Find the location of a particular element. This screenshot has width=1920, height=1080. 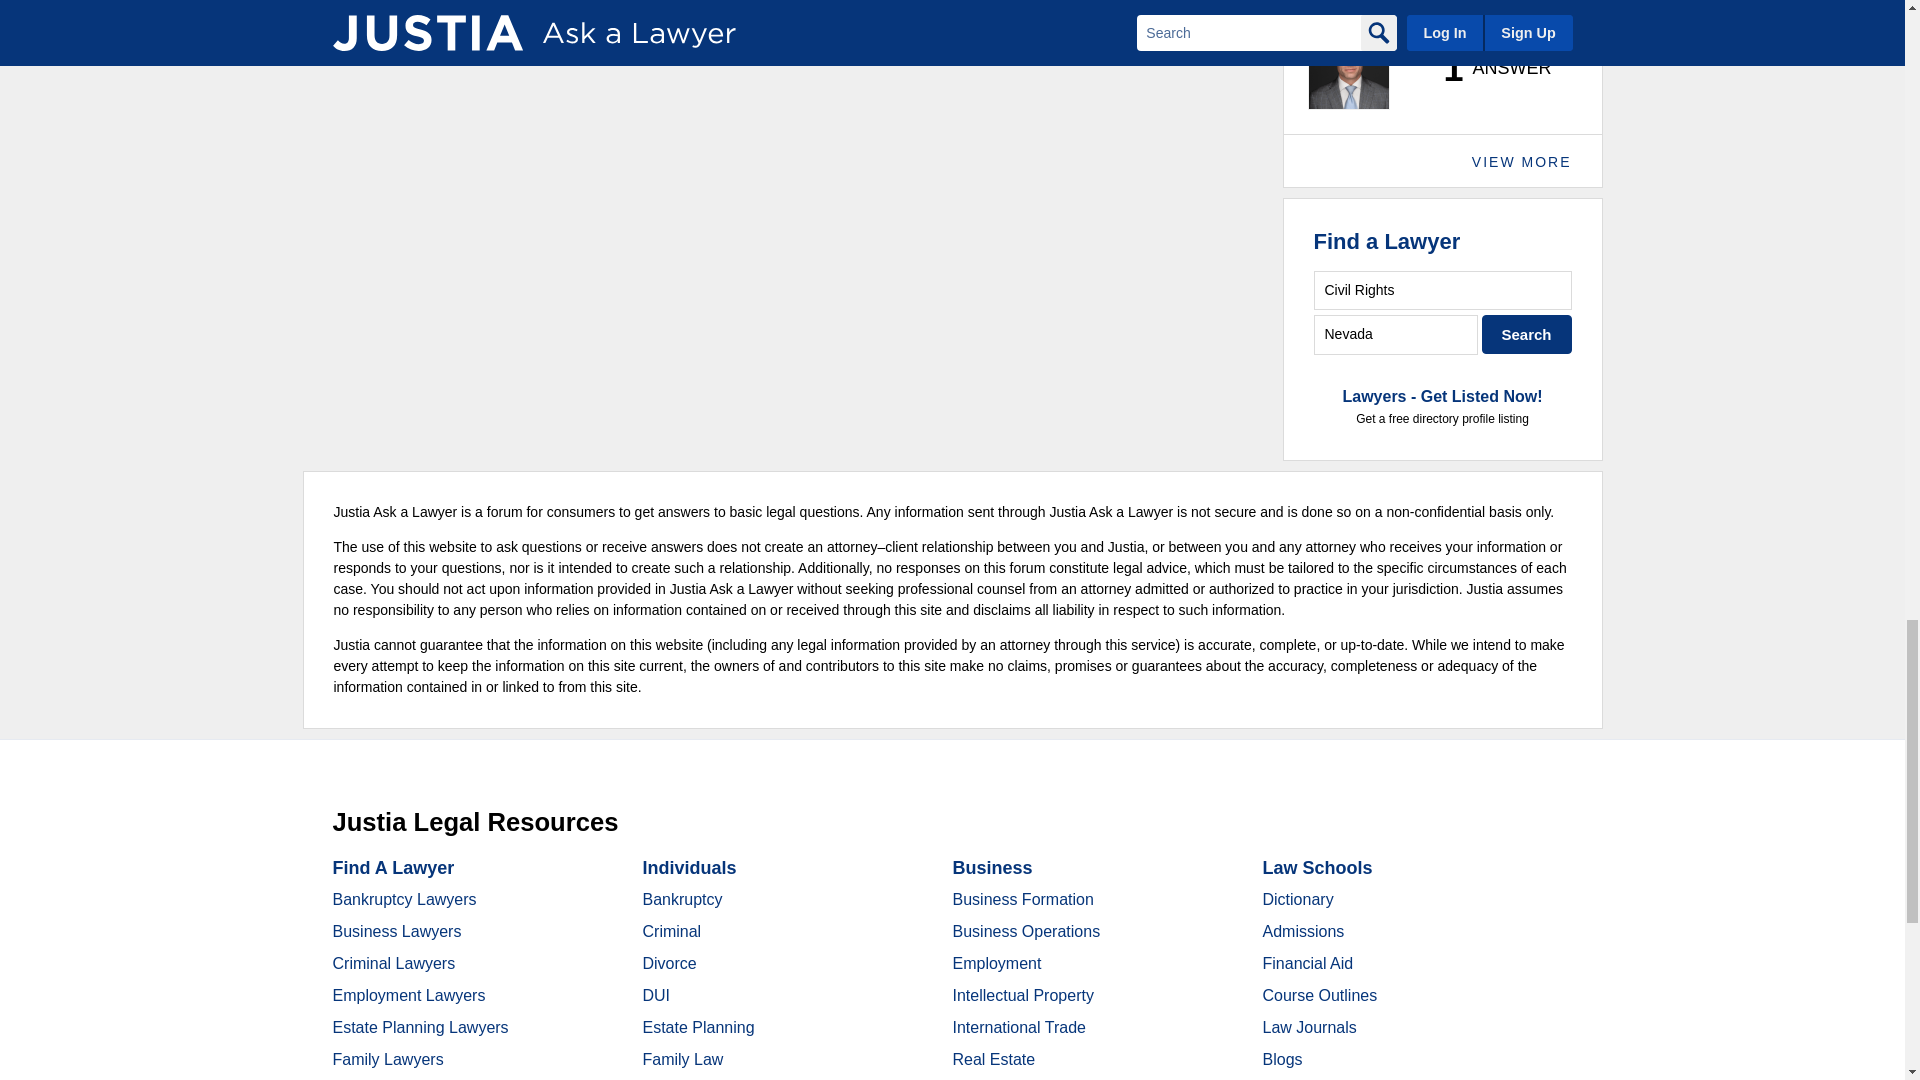

Ask a Lawyer - Leaderboard - Lawyer Name is located at coordinates (1370, 10).